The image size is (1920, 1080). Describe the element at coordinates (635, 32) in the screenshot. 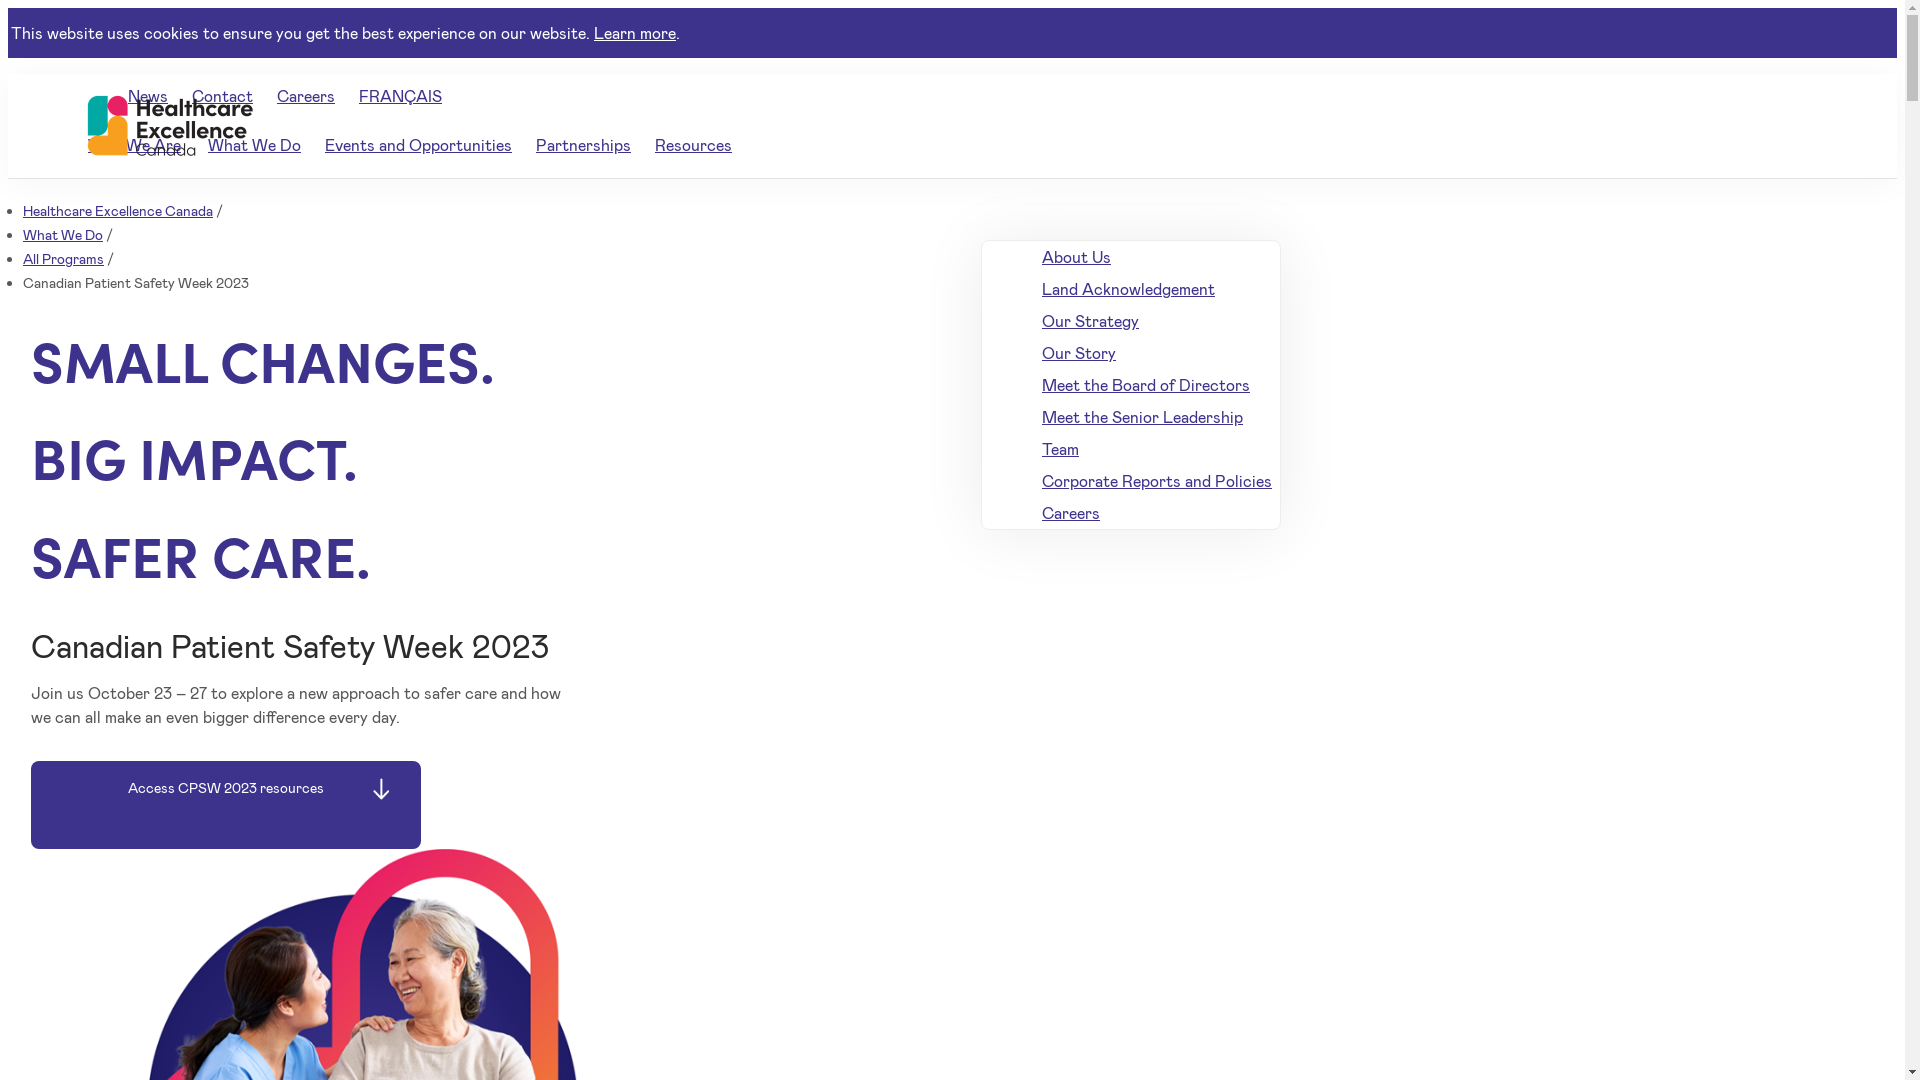

I see `Learn more` at that location.